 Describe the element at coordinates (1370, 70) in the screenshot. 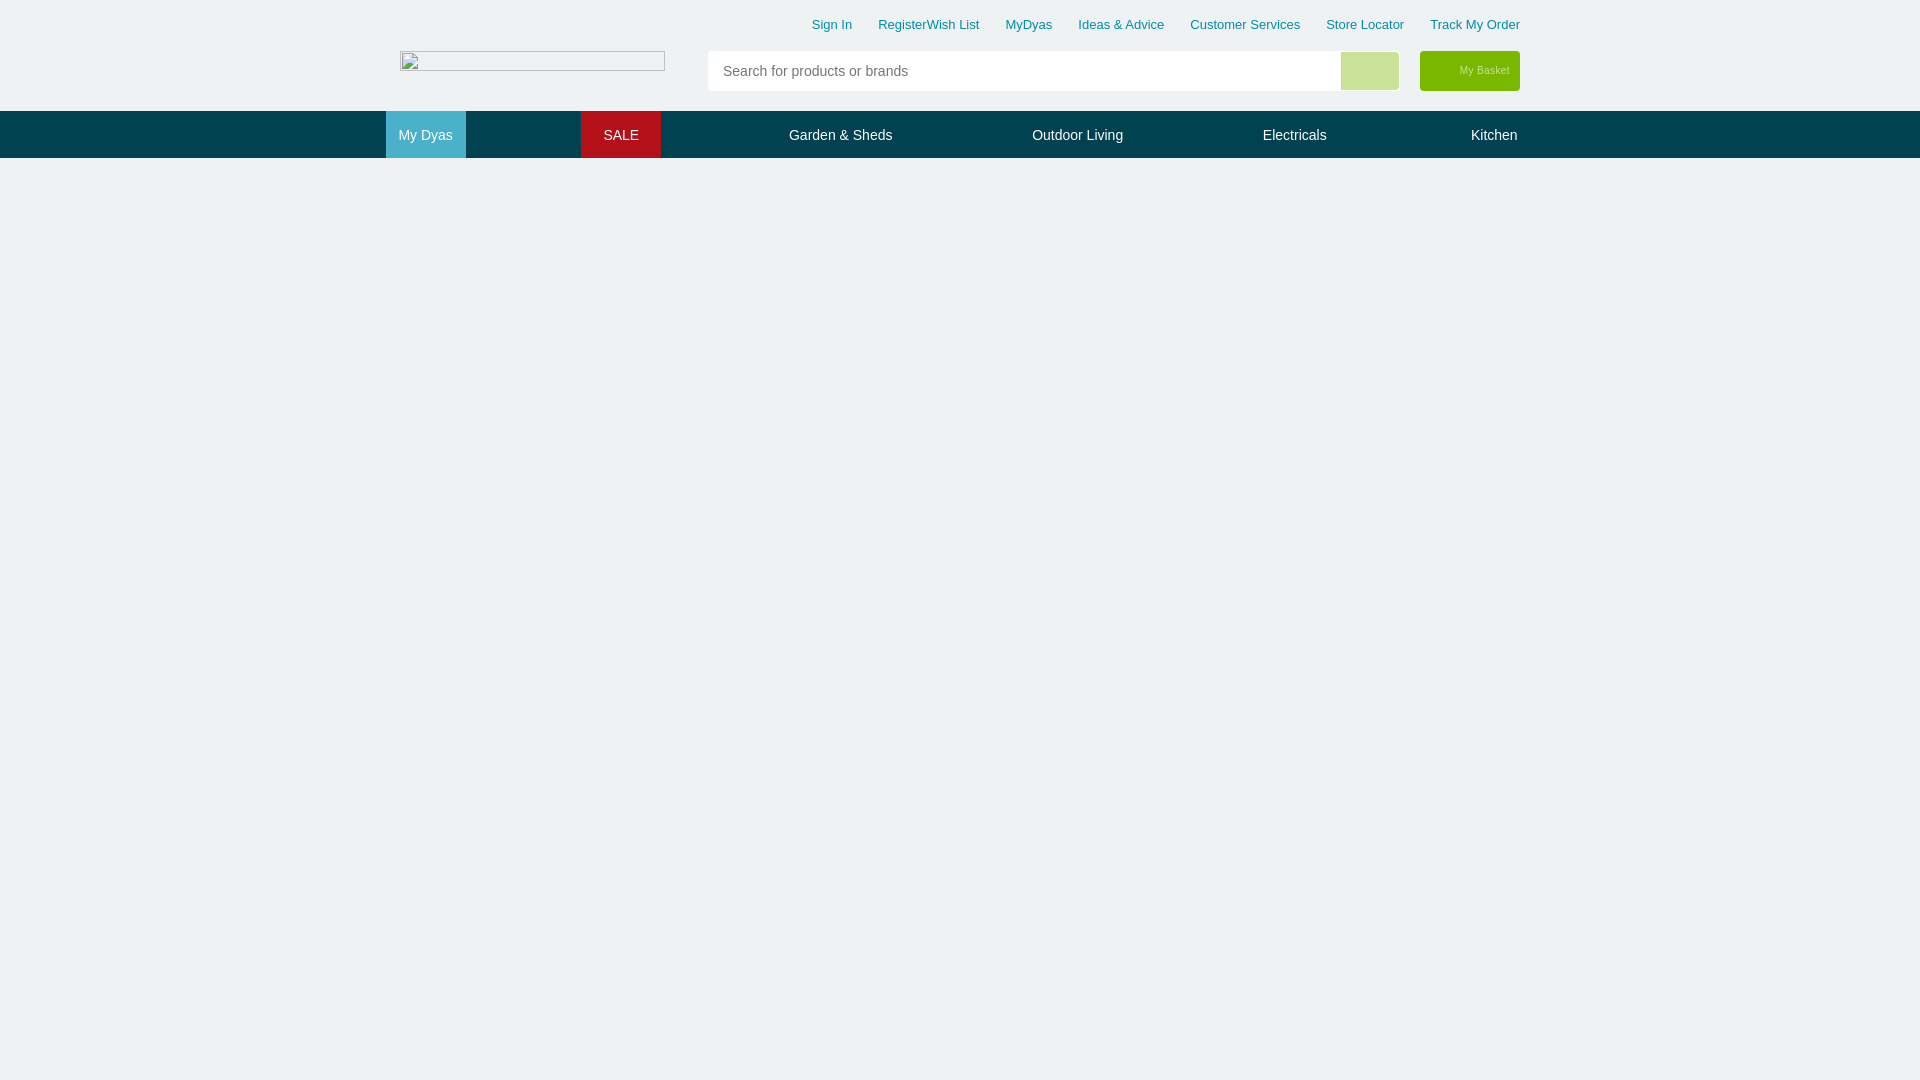

I see `Search` at that location.